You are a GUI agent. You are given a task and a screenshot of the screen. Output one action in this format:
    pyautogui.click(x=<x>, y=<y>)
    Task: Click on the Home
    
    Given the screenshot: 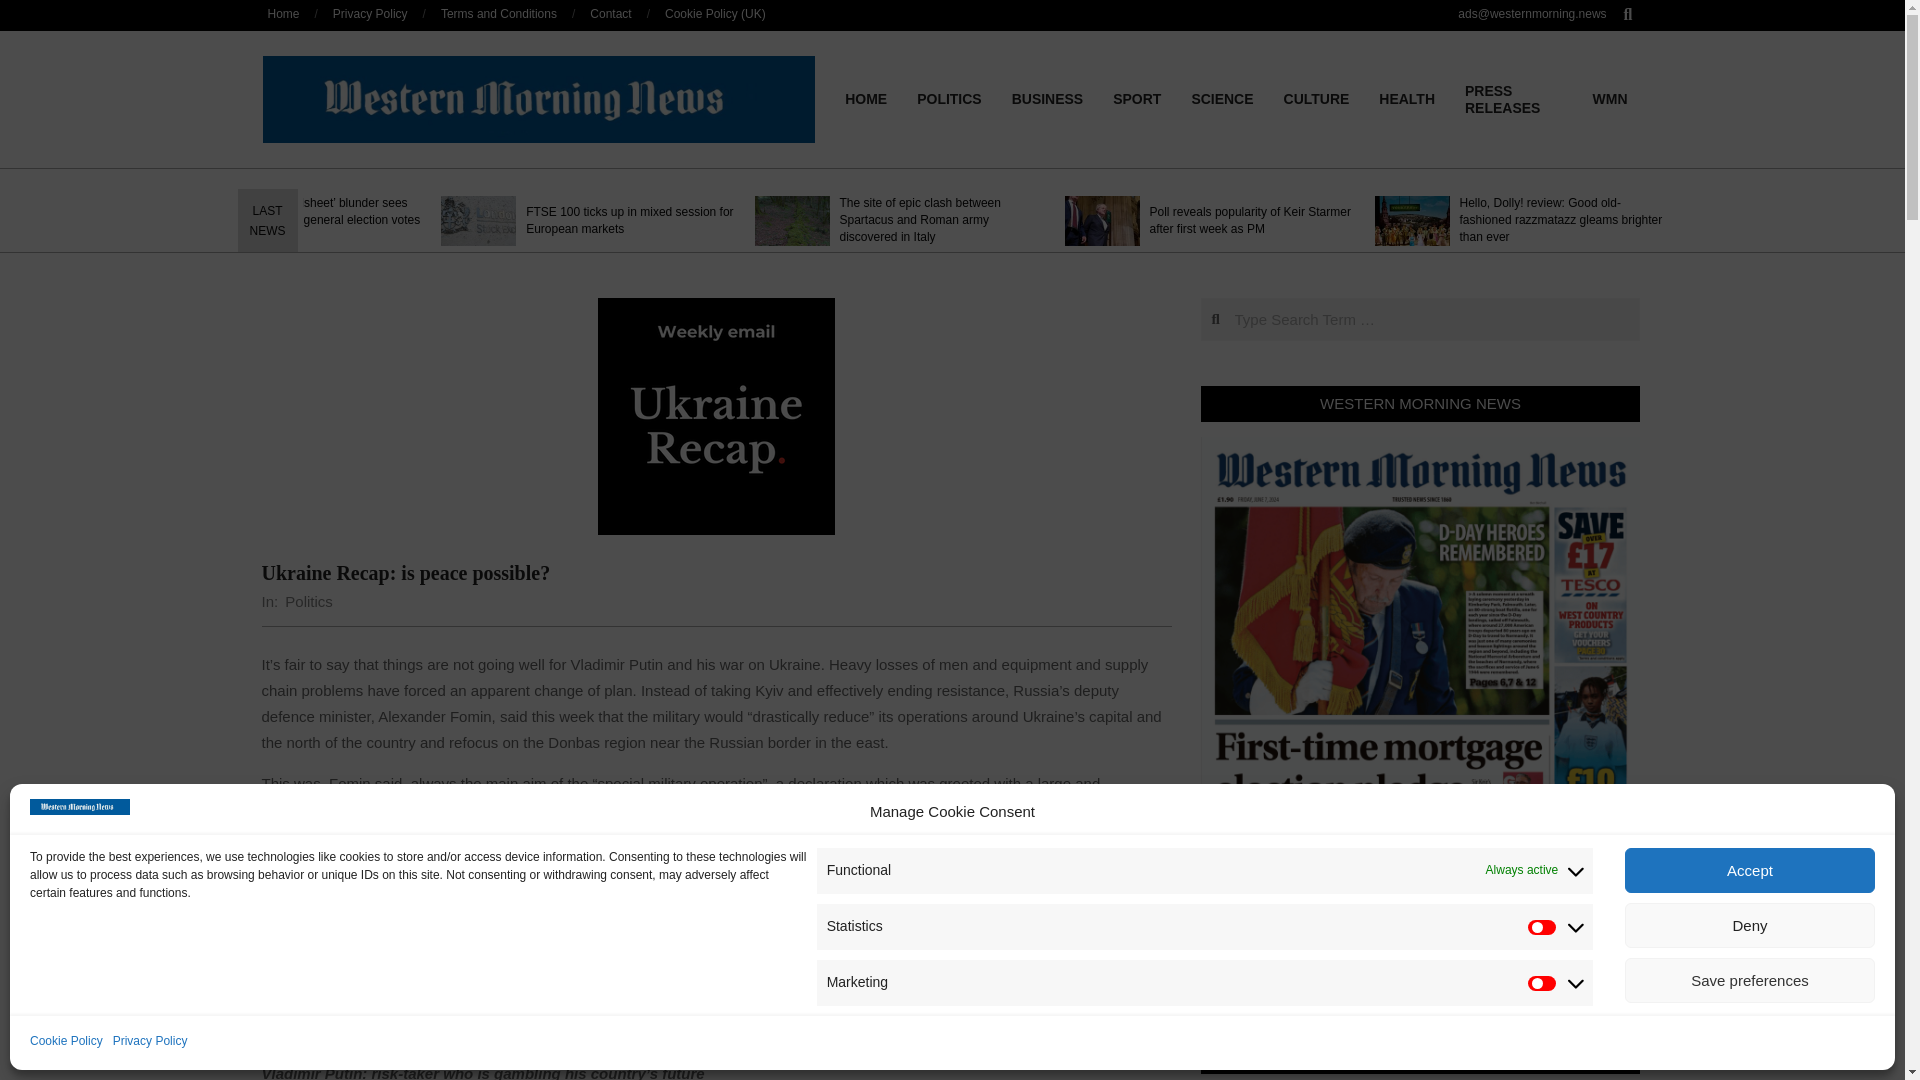 What is the action you would take?
    pyautogui.click(x=284, y=13)
    